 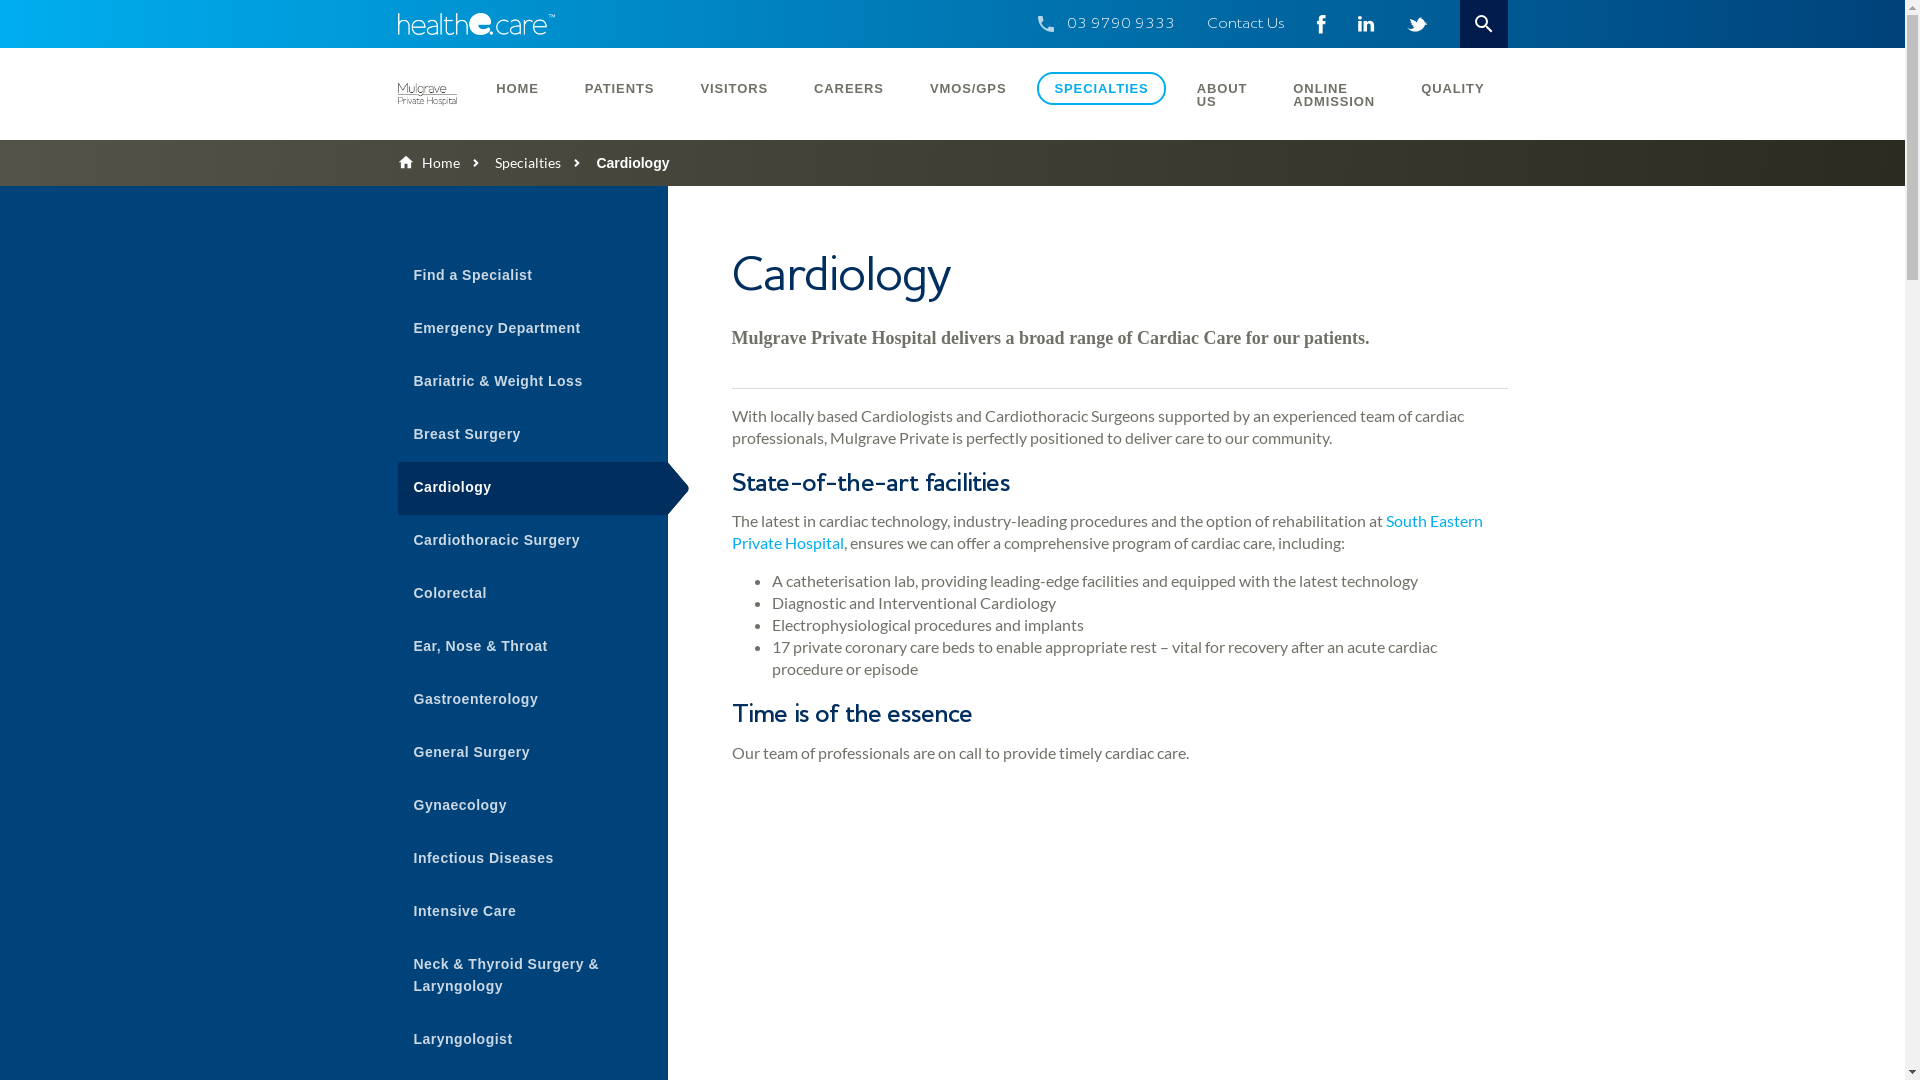 I want to click on PATIENTS, so click(x=620, y=88).